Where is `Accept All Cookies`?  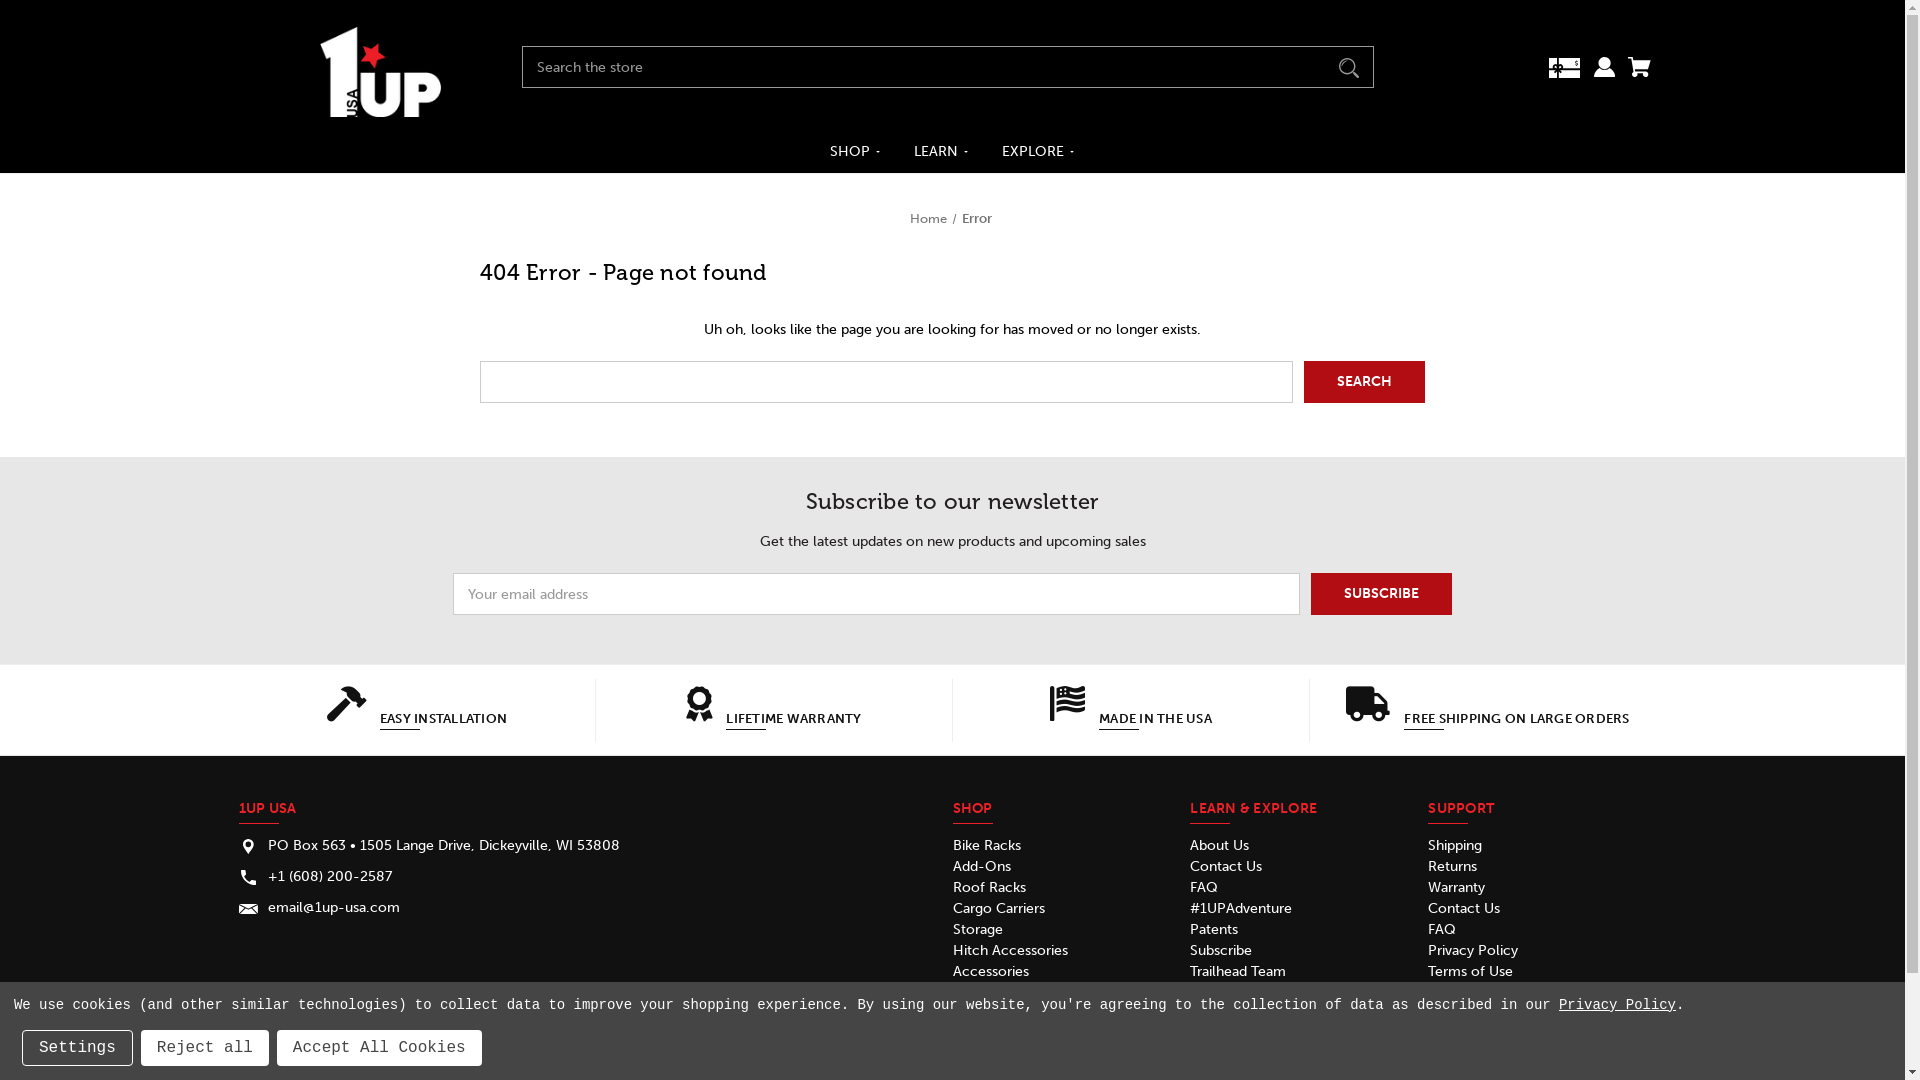 Accept All Cookies is located at coordinates (380, 1048).